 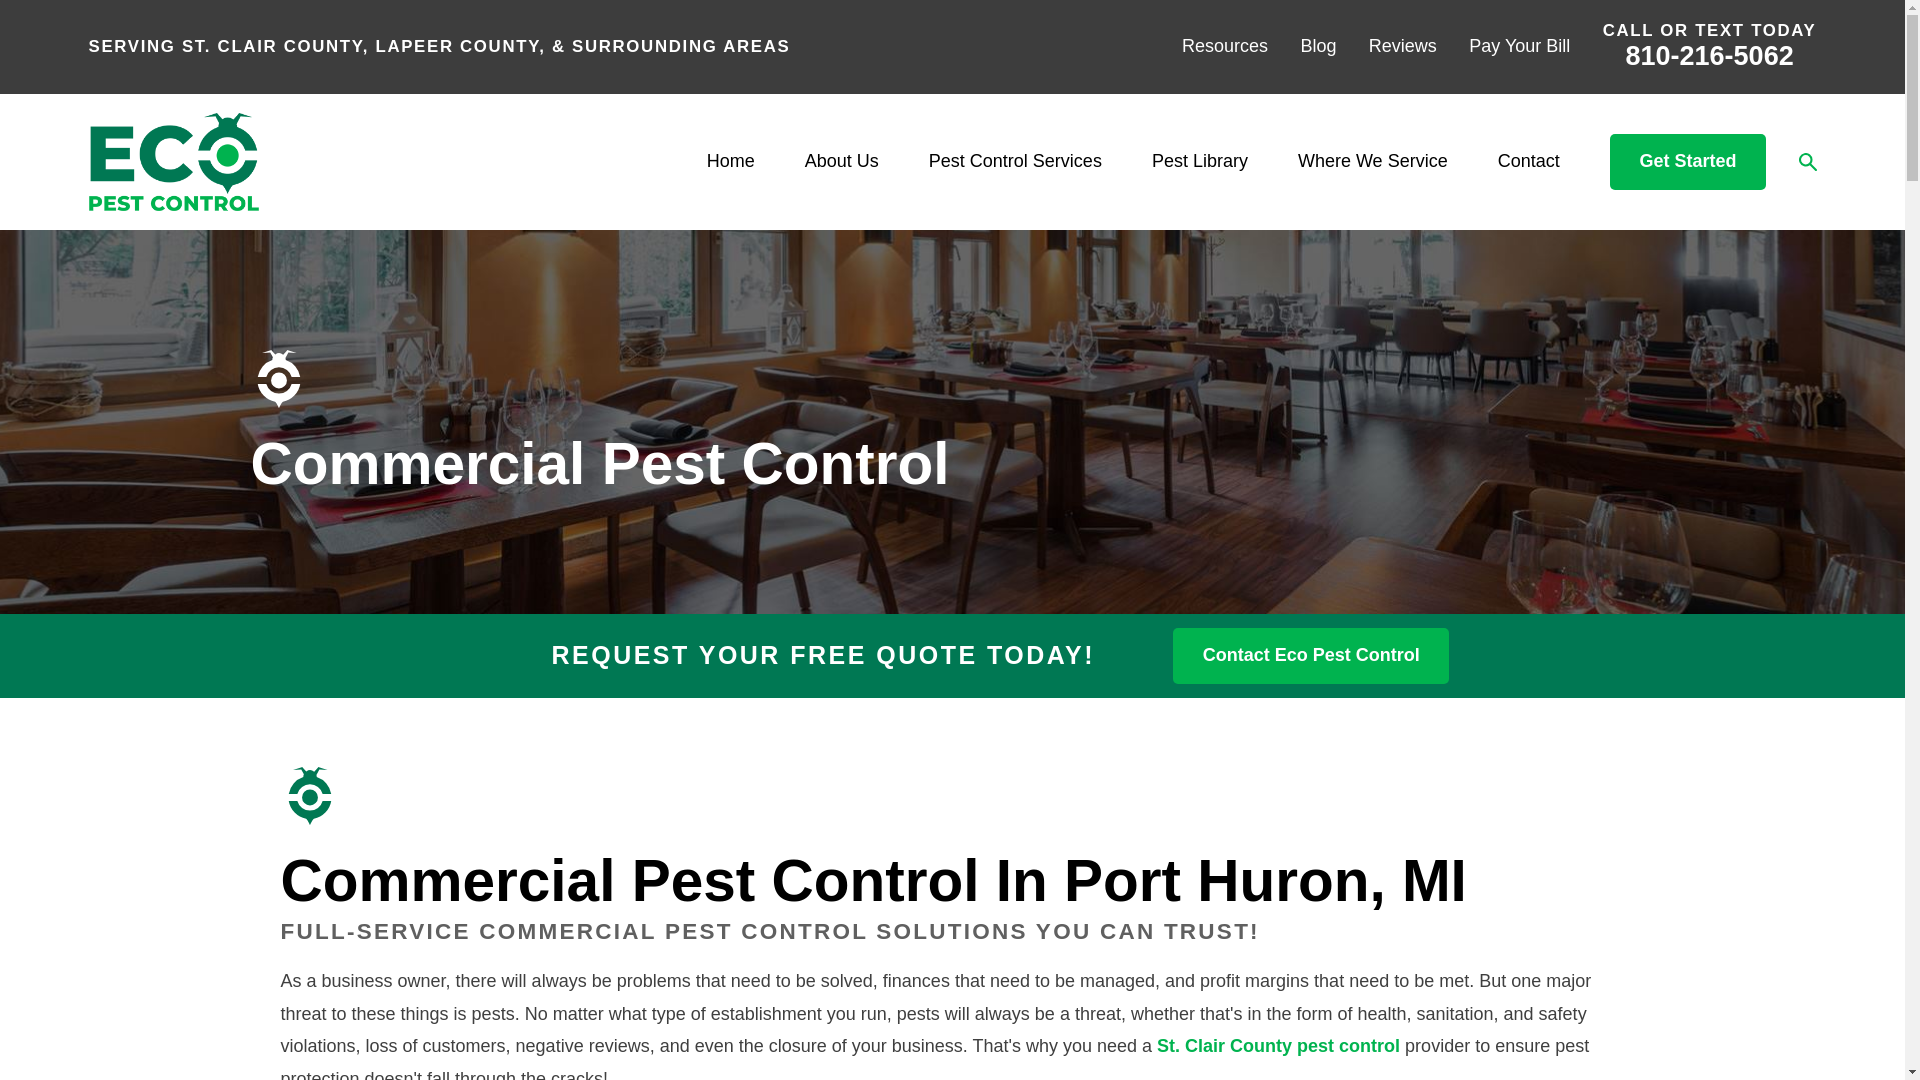 I want to click on Home, so click(x=172, y=162).